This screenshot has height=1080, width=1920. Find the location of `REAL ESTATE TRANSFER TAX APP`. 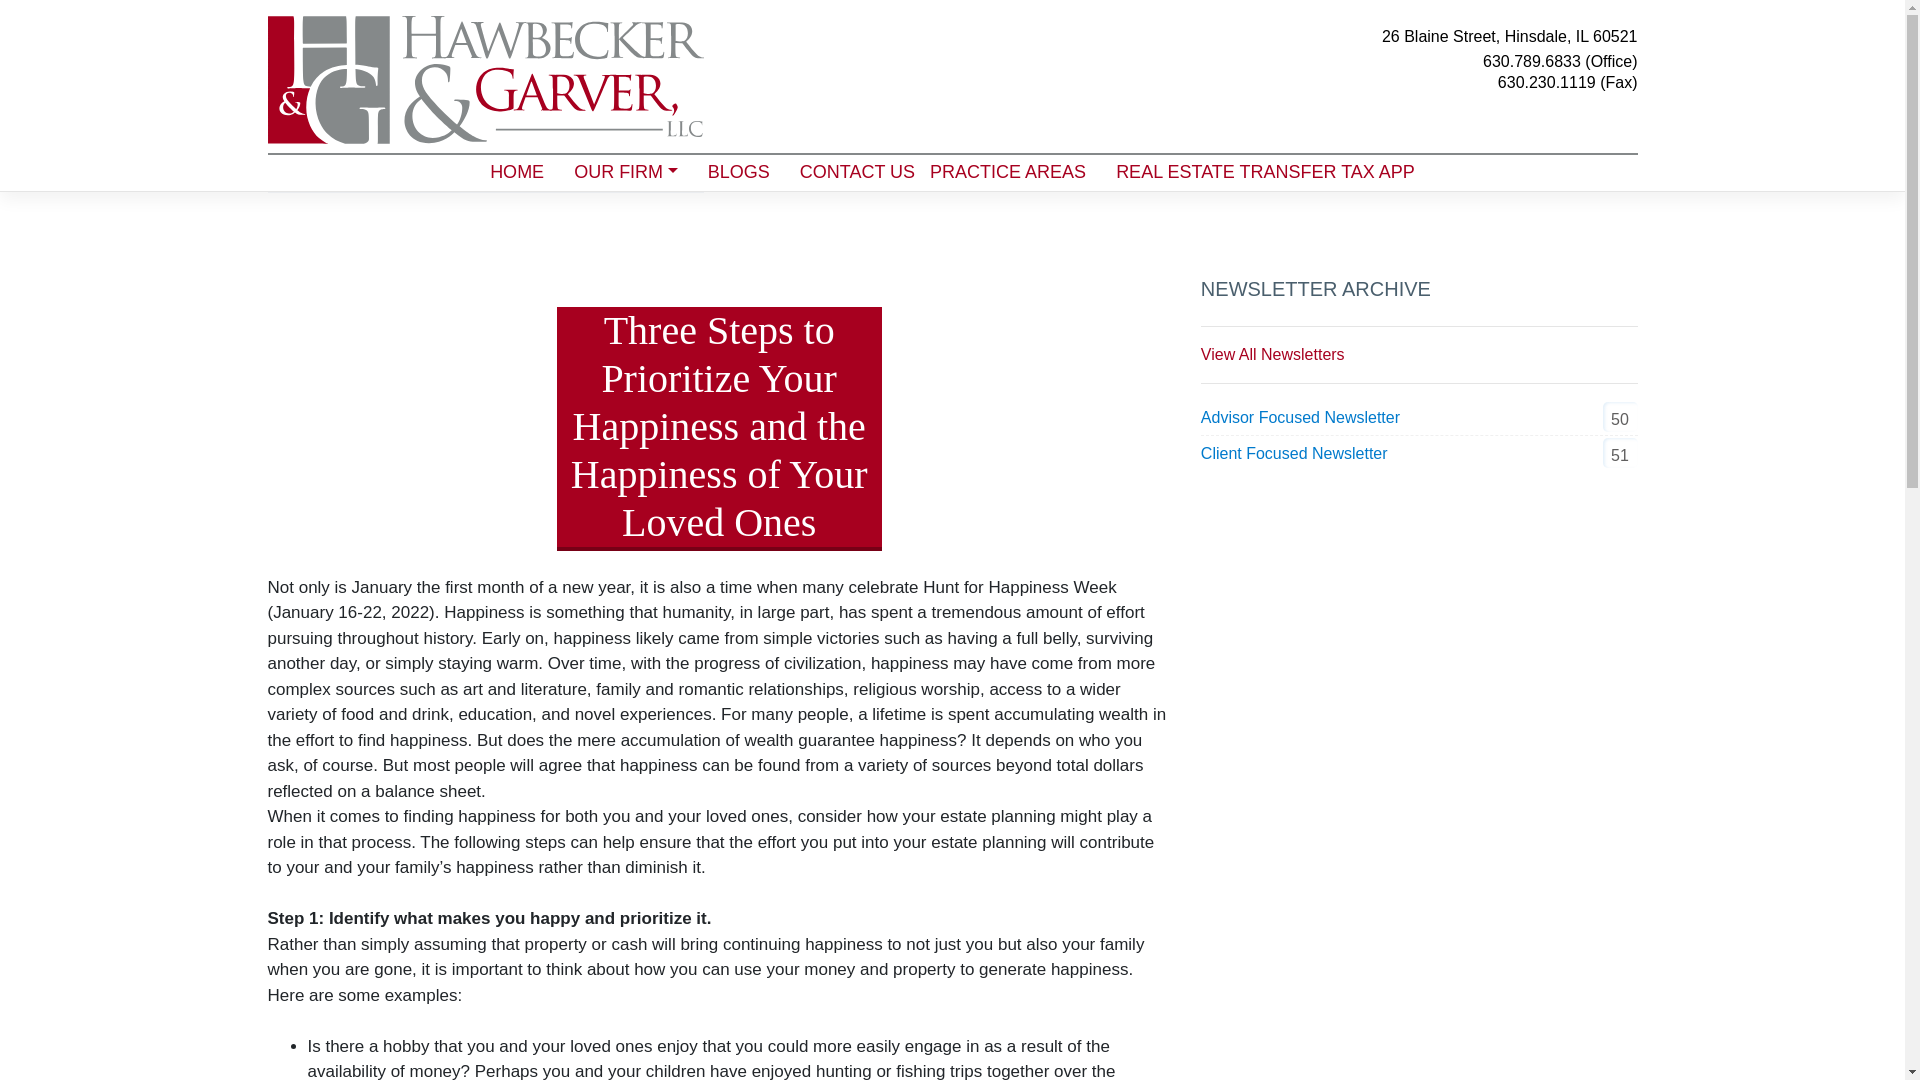

REAL ESTATE TRANSFER TAX APP is located at coordinates (1265, 172).